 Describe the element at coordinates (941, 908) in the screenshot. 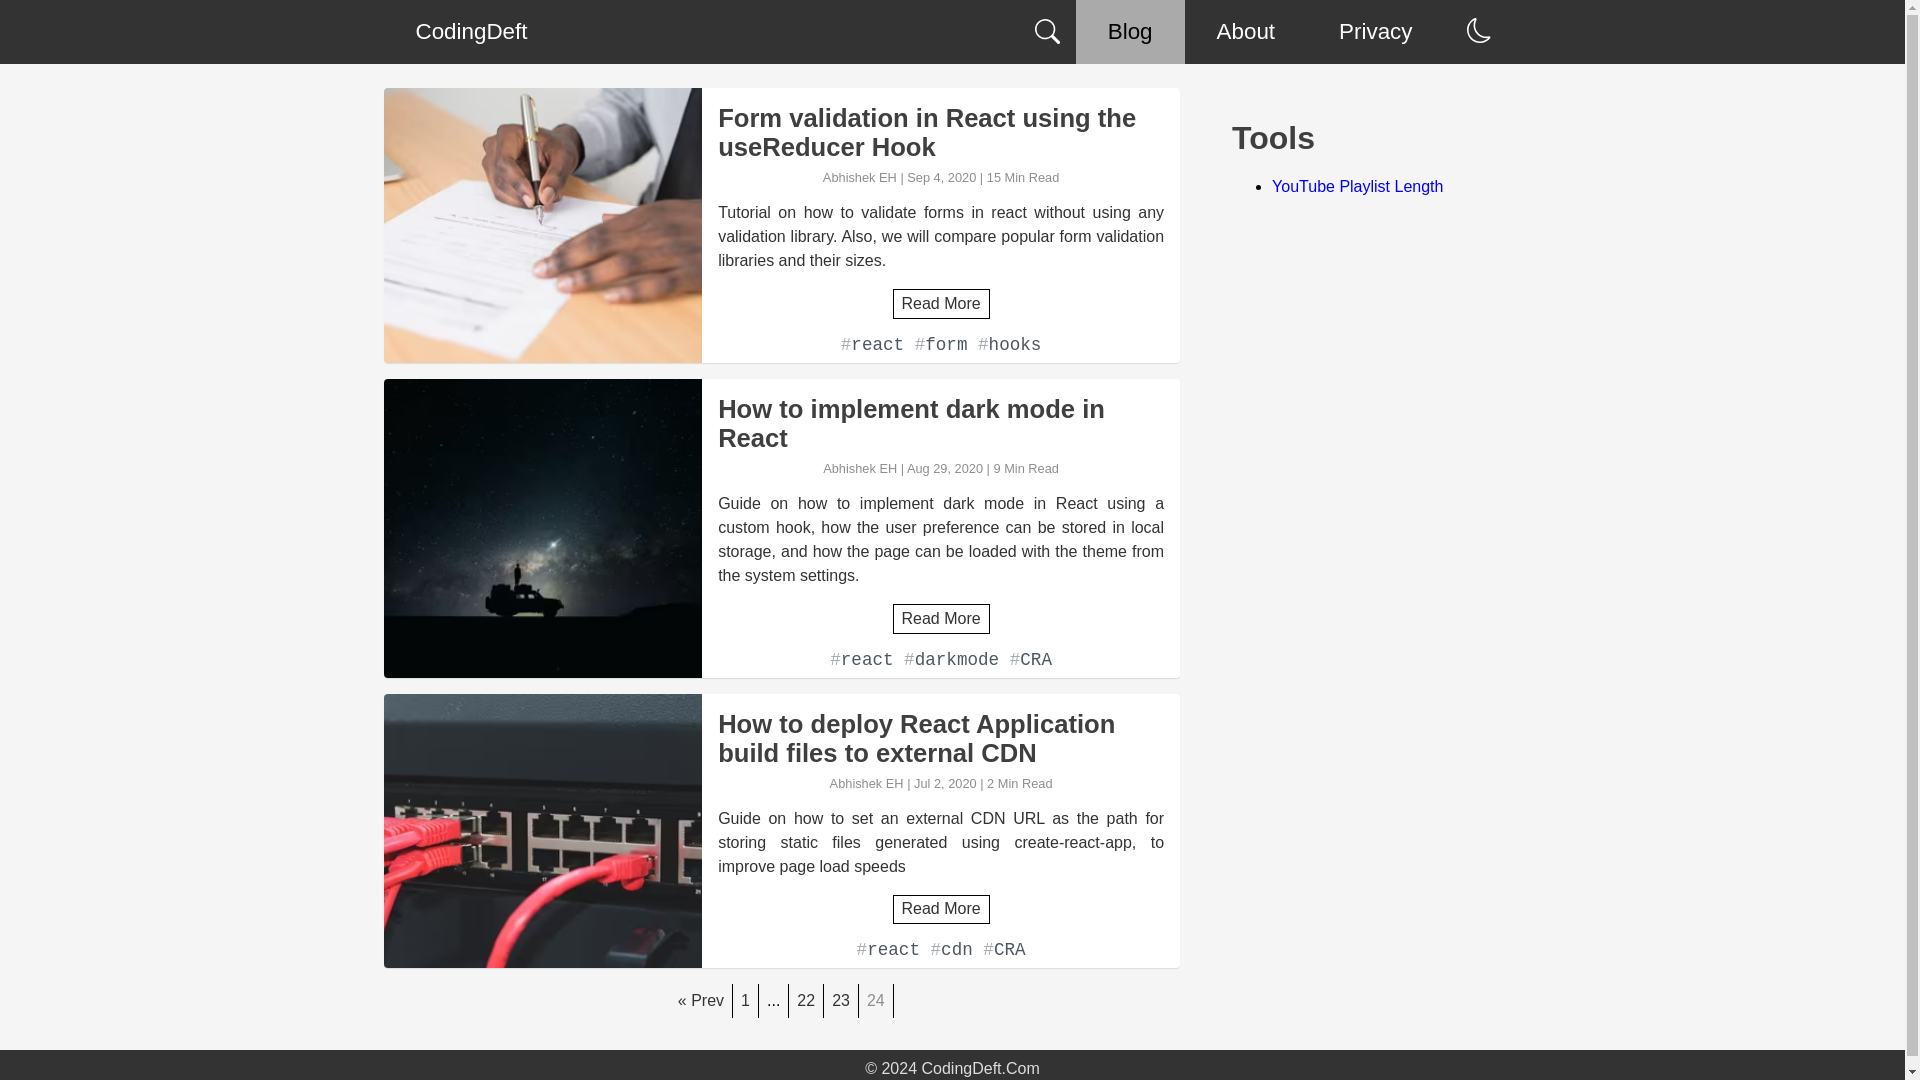

I see `Read More` at that location.